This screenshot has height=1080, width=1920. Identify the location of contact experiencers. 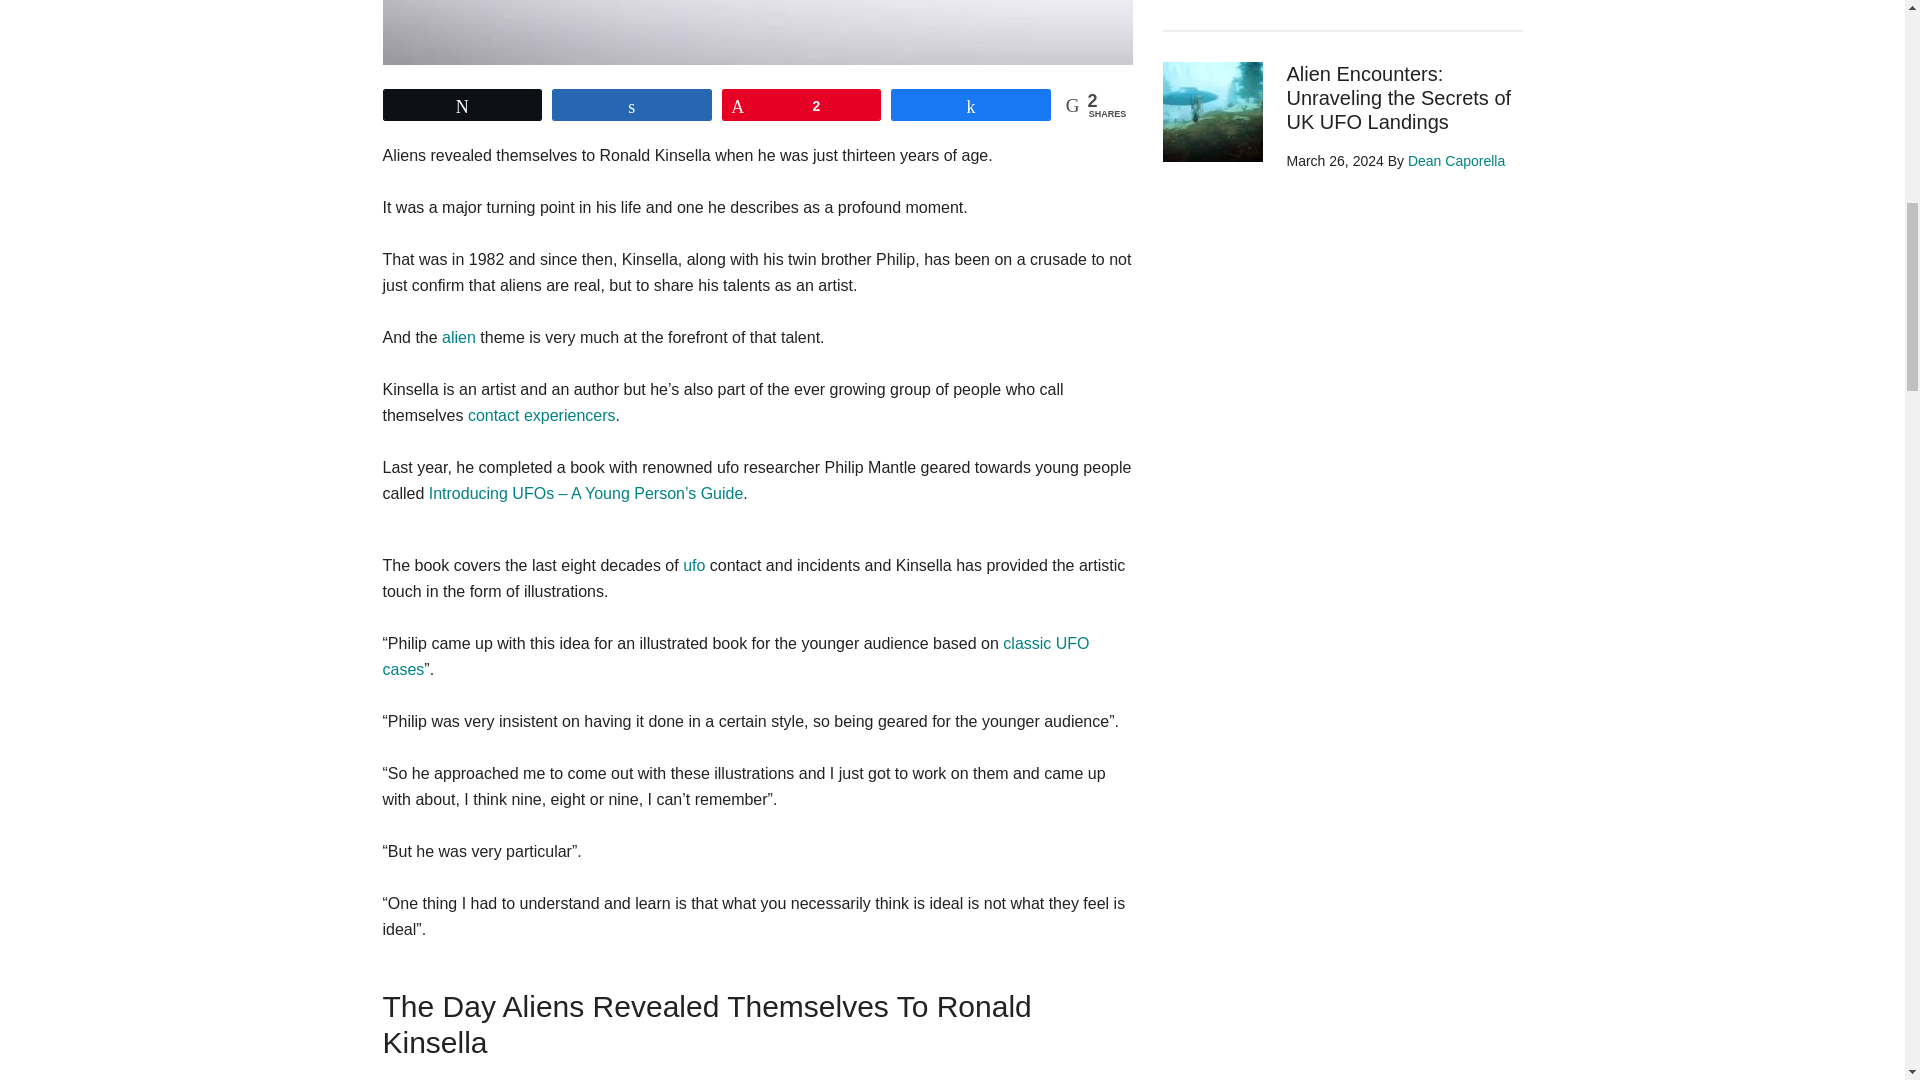
(542, 416).